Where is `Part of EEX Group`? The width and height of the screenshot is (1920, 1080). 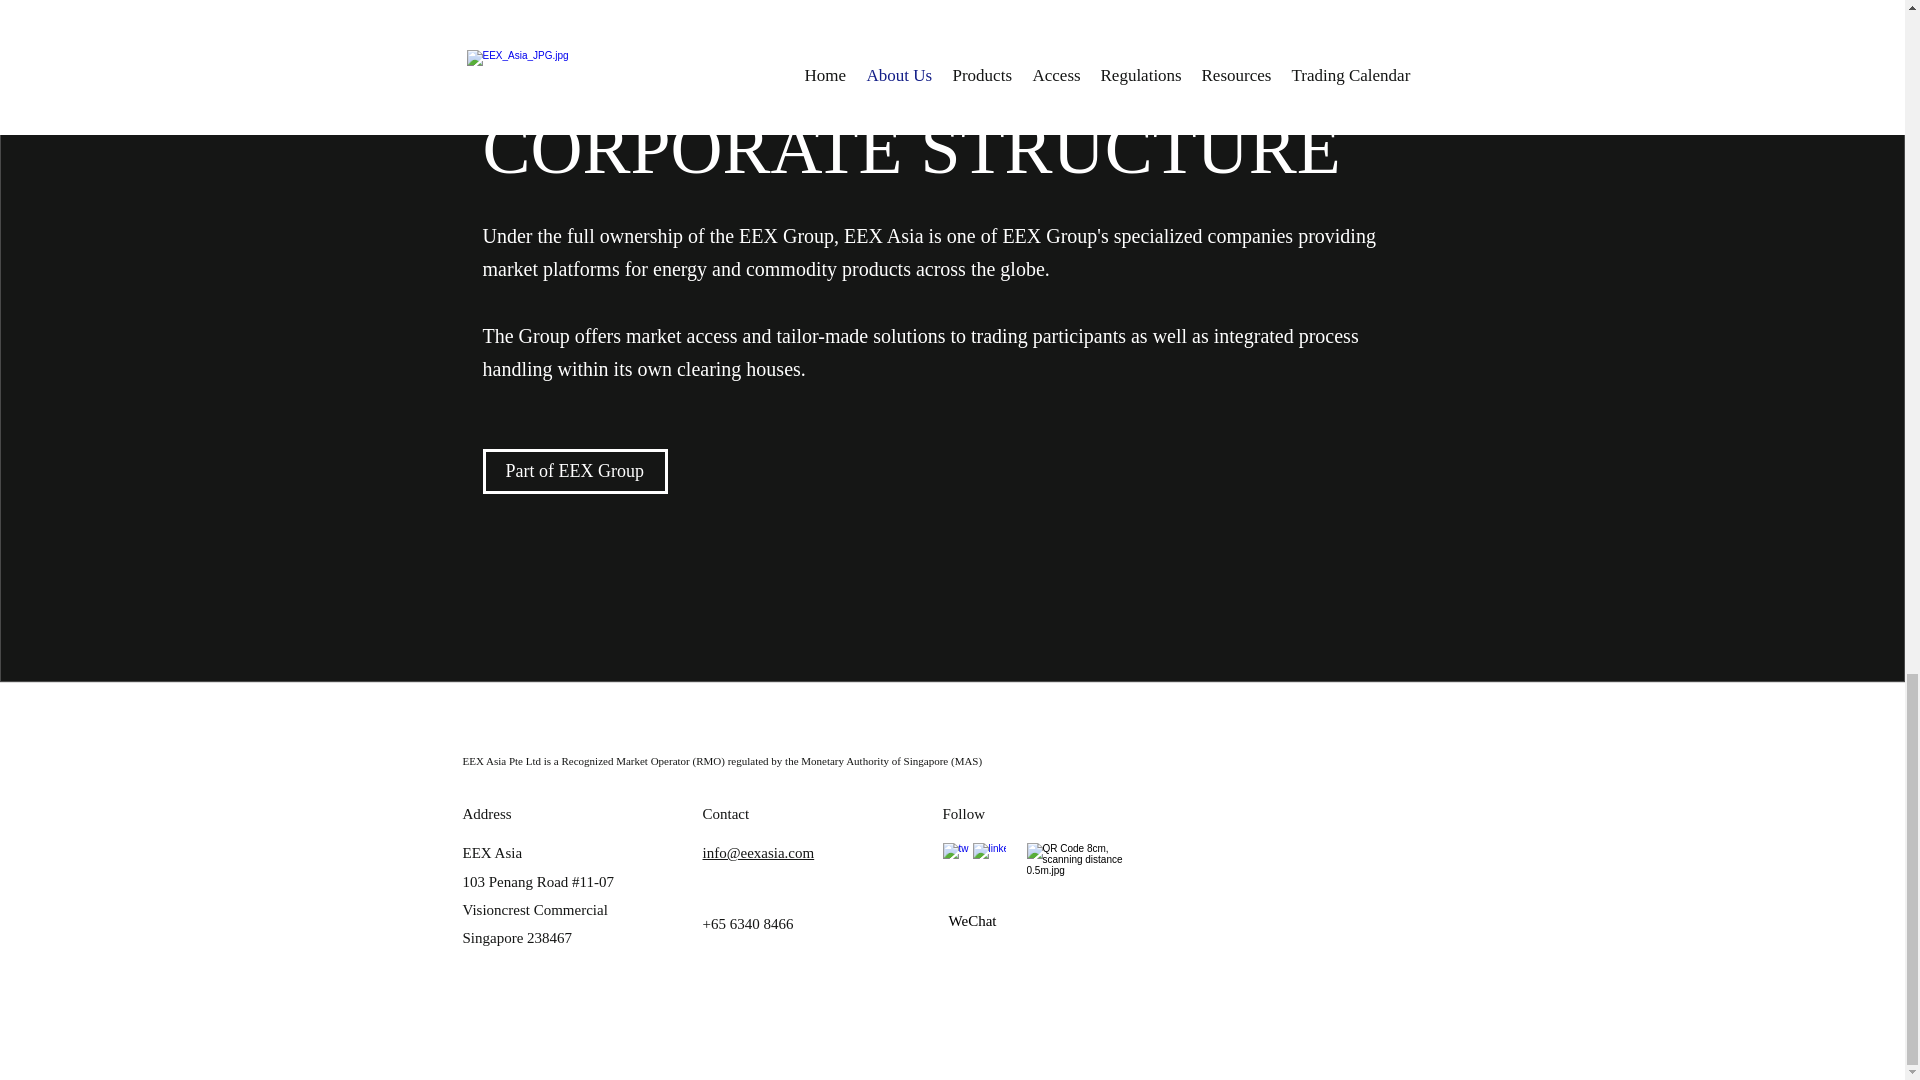 Part of EEX Group is located at coordinates (574, 471).